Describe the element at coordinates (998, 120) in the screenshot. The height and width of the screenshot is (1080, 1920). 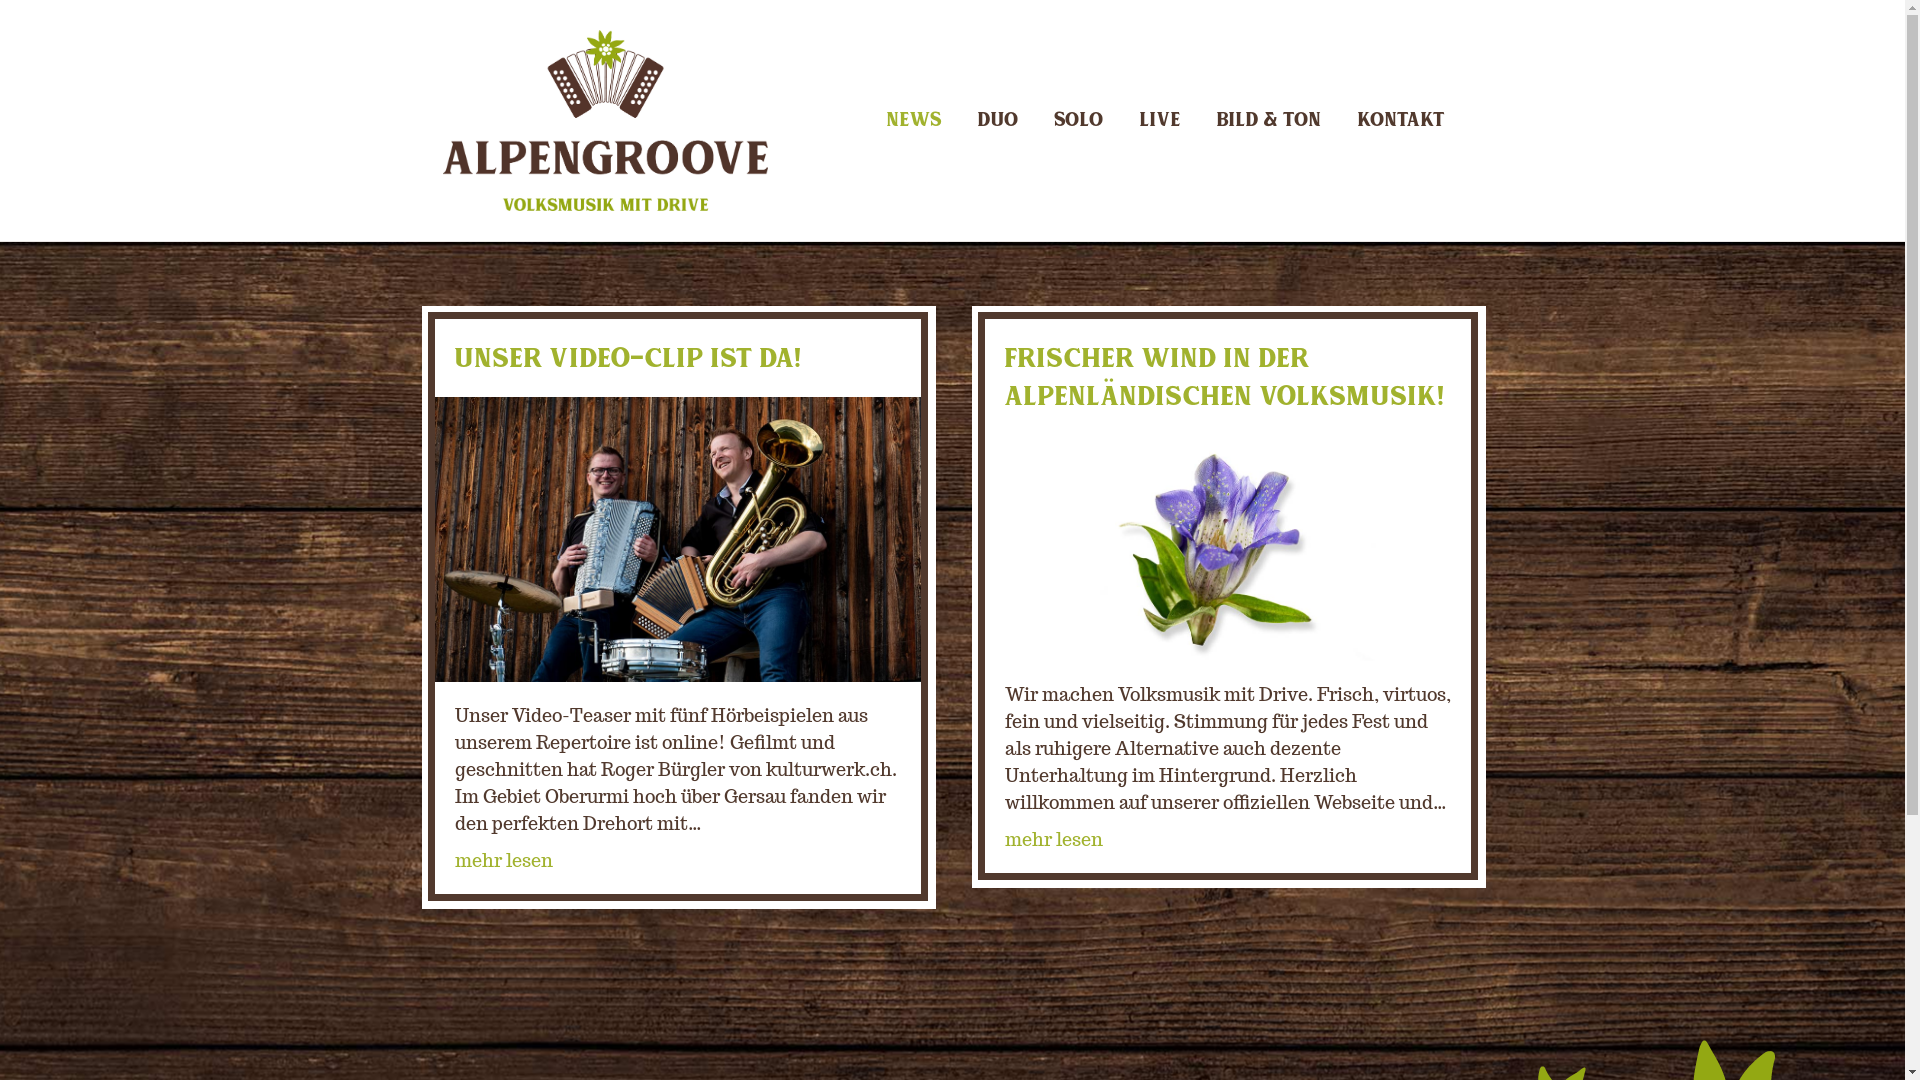
I see `DUO` at that location.